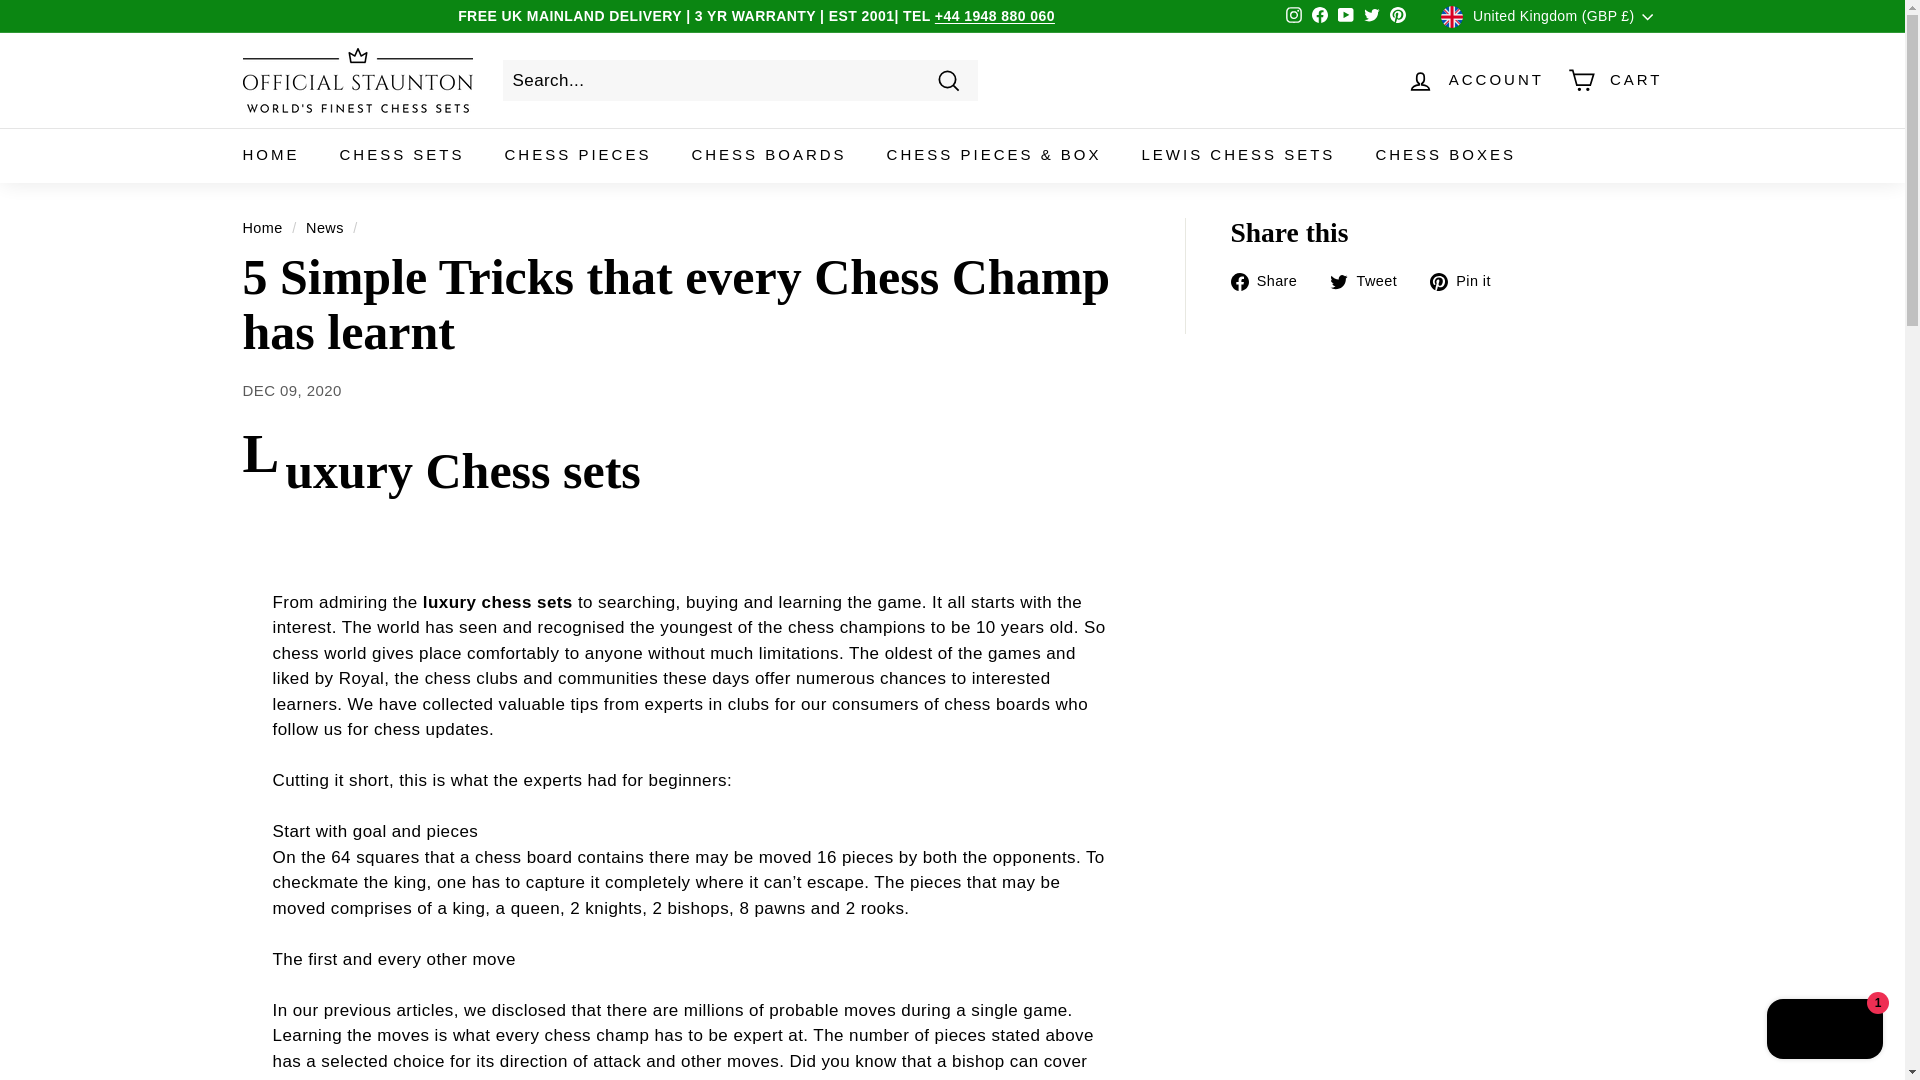 This screenshot has height=1080, width=1920. Describe the element at coordinates (262, 228) in the screenshot. I see `Back to the frontpage` at that location.